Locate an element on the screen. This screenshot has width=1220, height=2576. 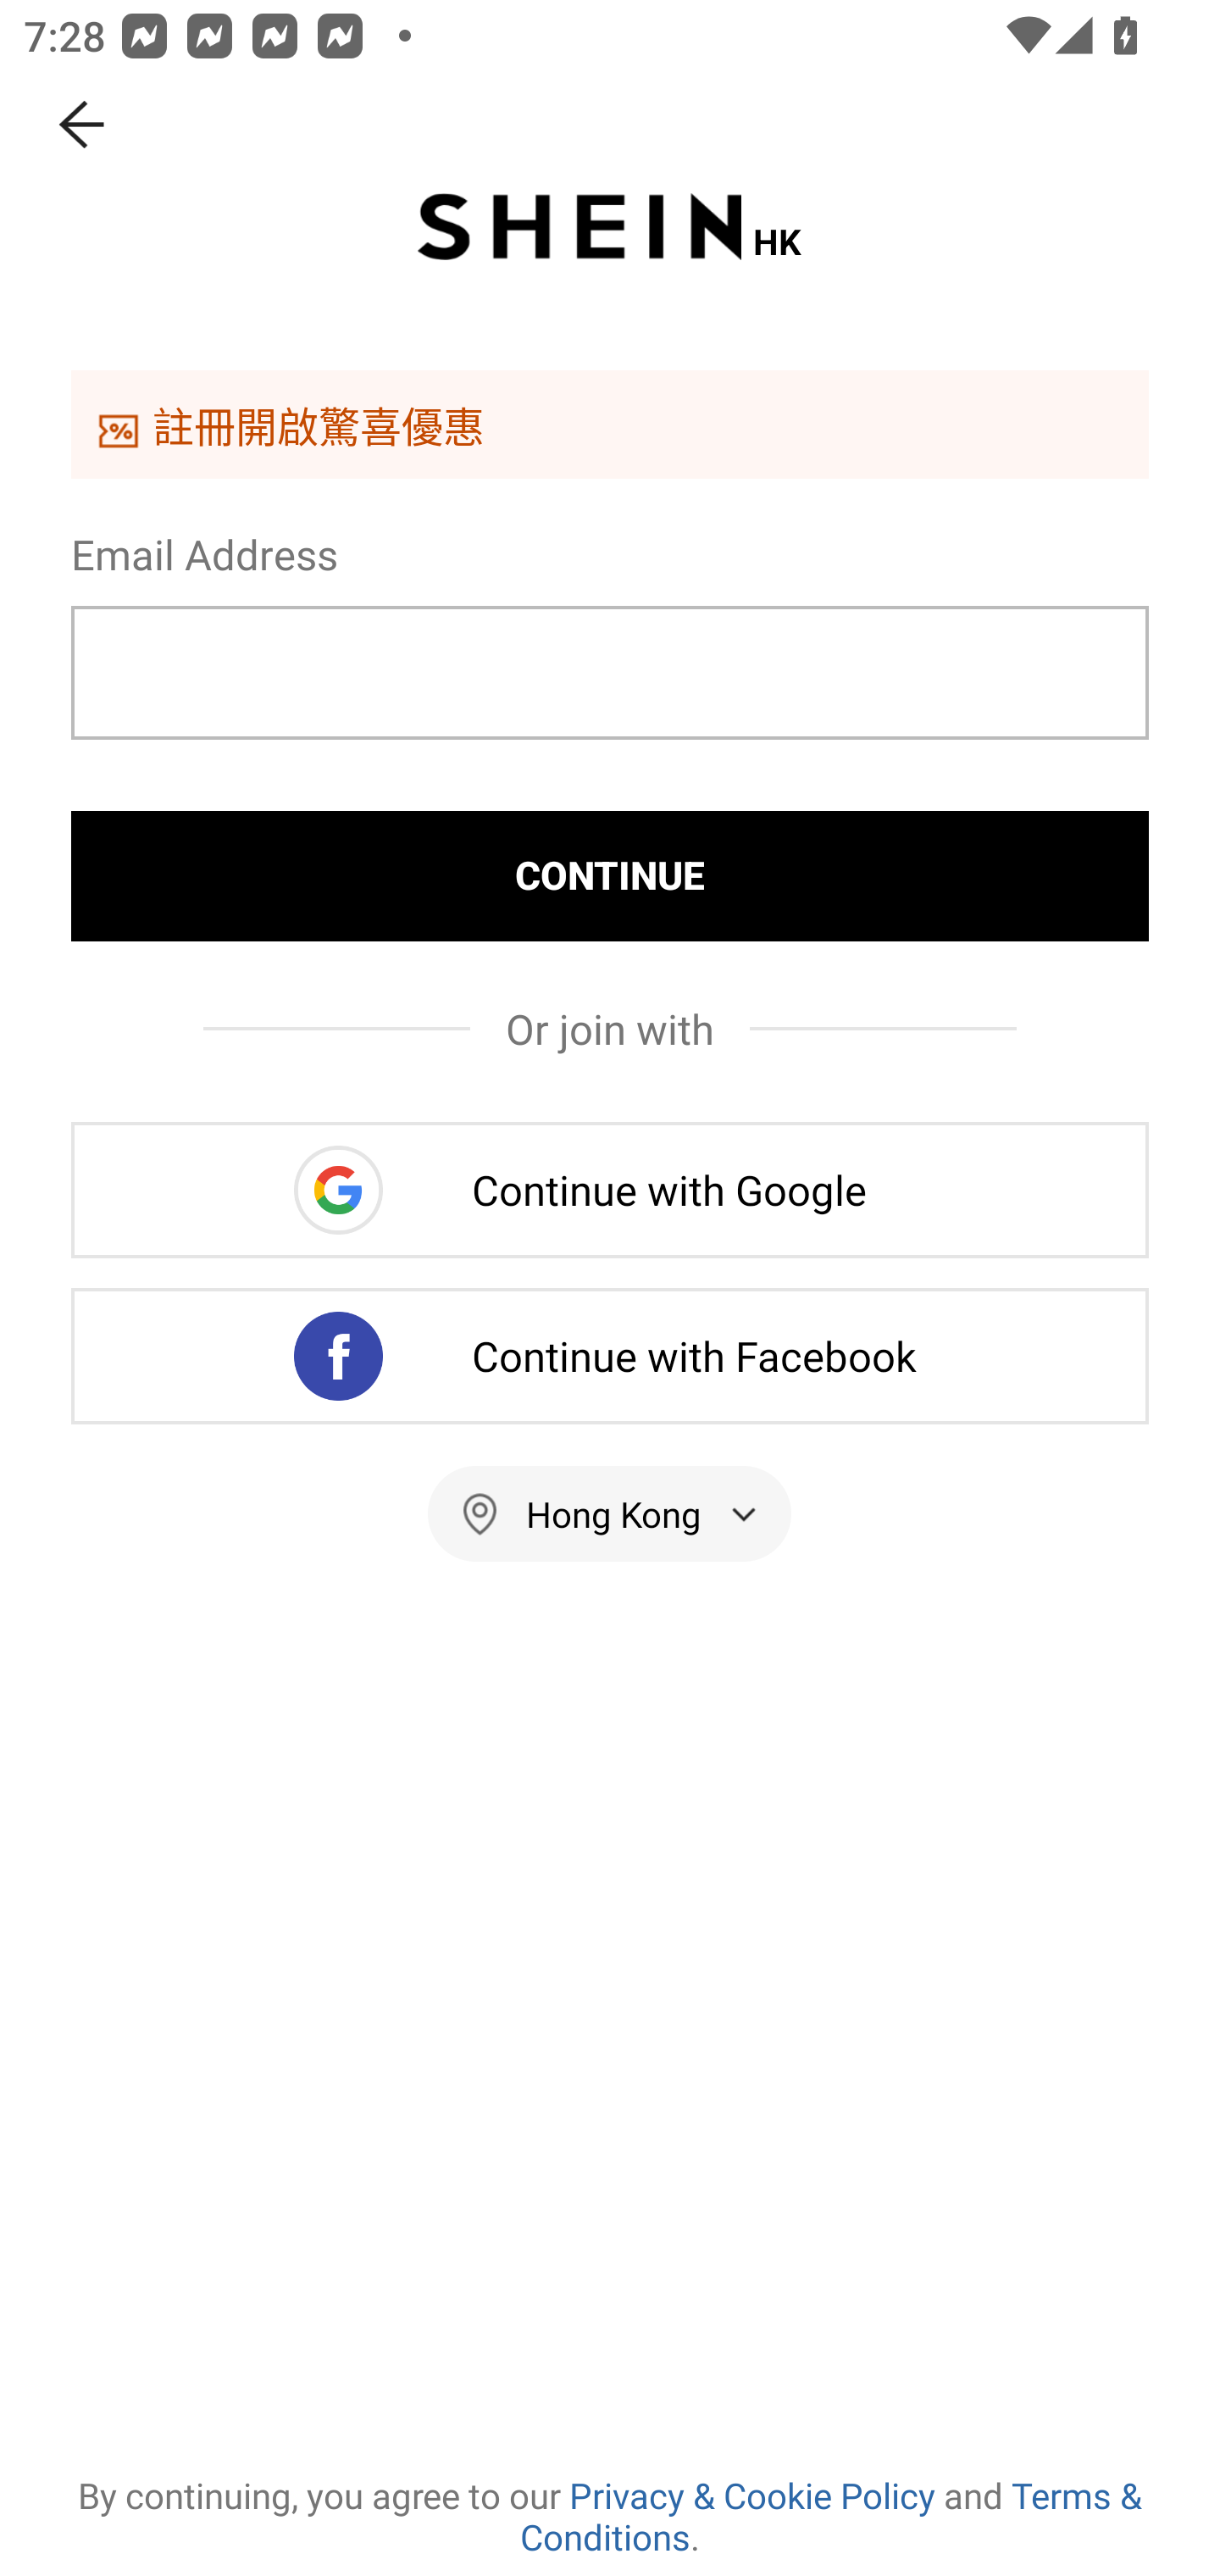
Continue with Google is located at coordinates (610, 1190).